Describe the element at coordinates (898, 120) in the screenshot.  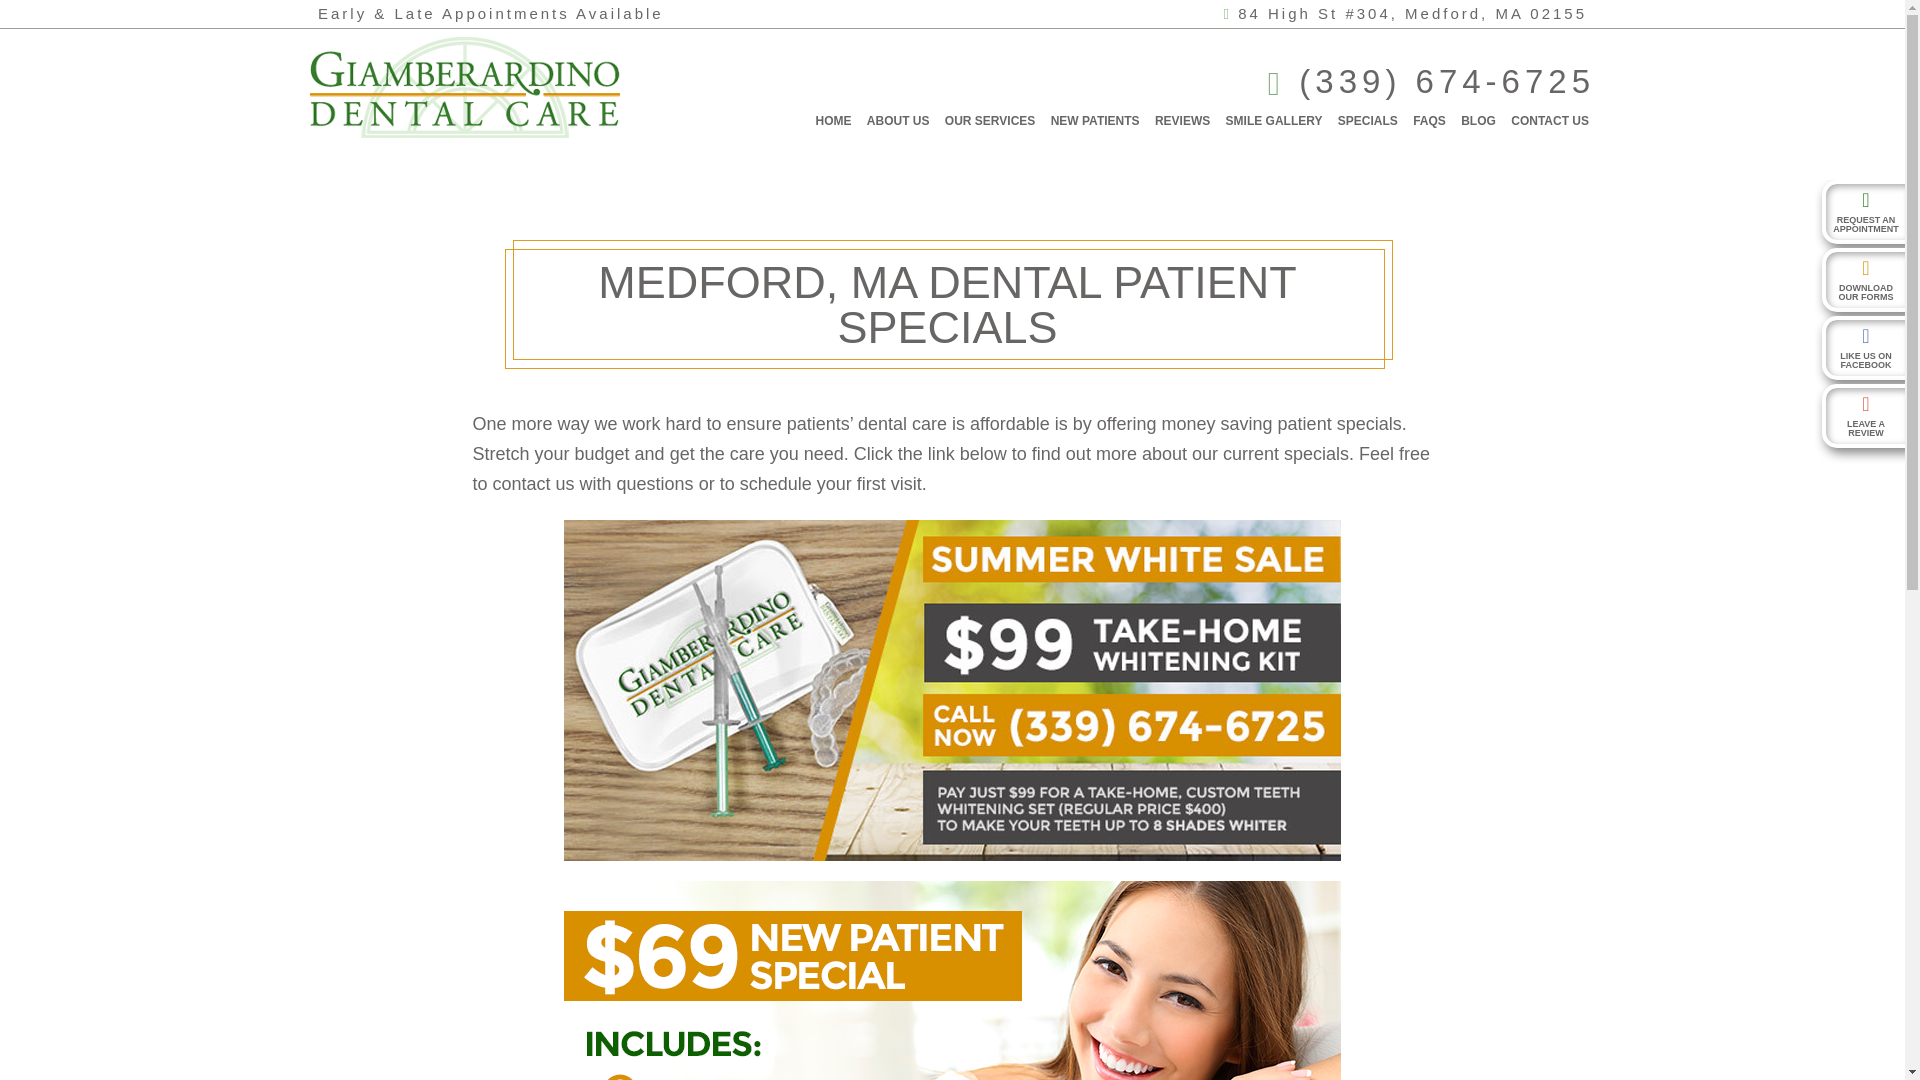
I see `ABOUT US` at that location.